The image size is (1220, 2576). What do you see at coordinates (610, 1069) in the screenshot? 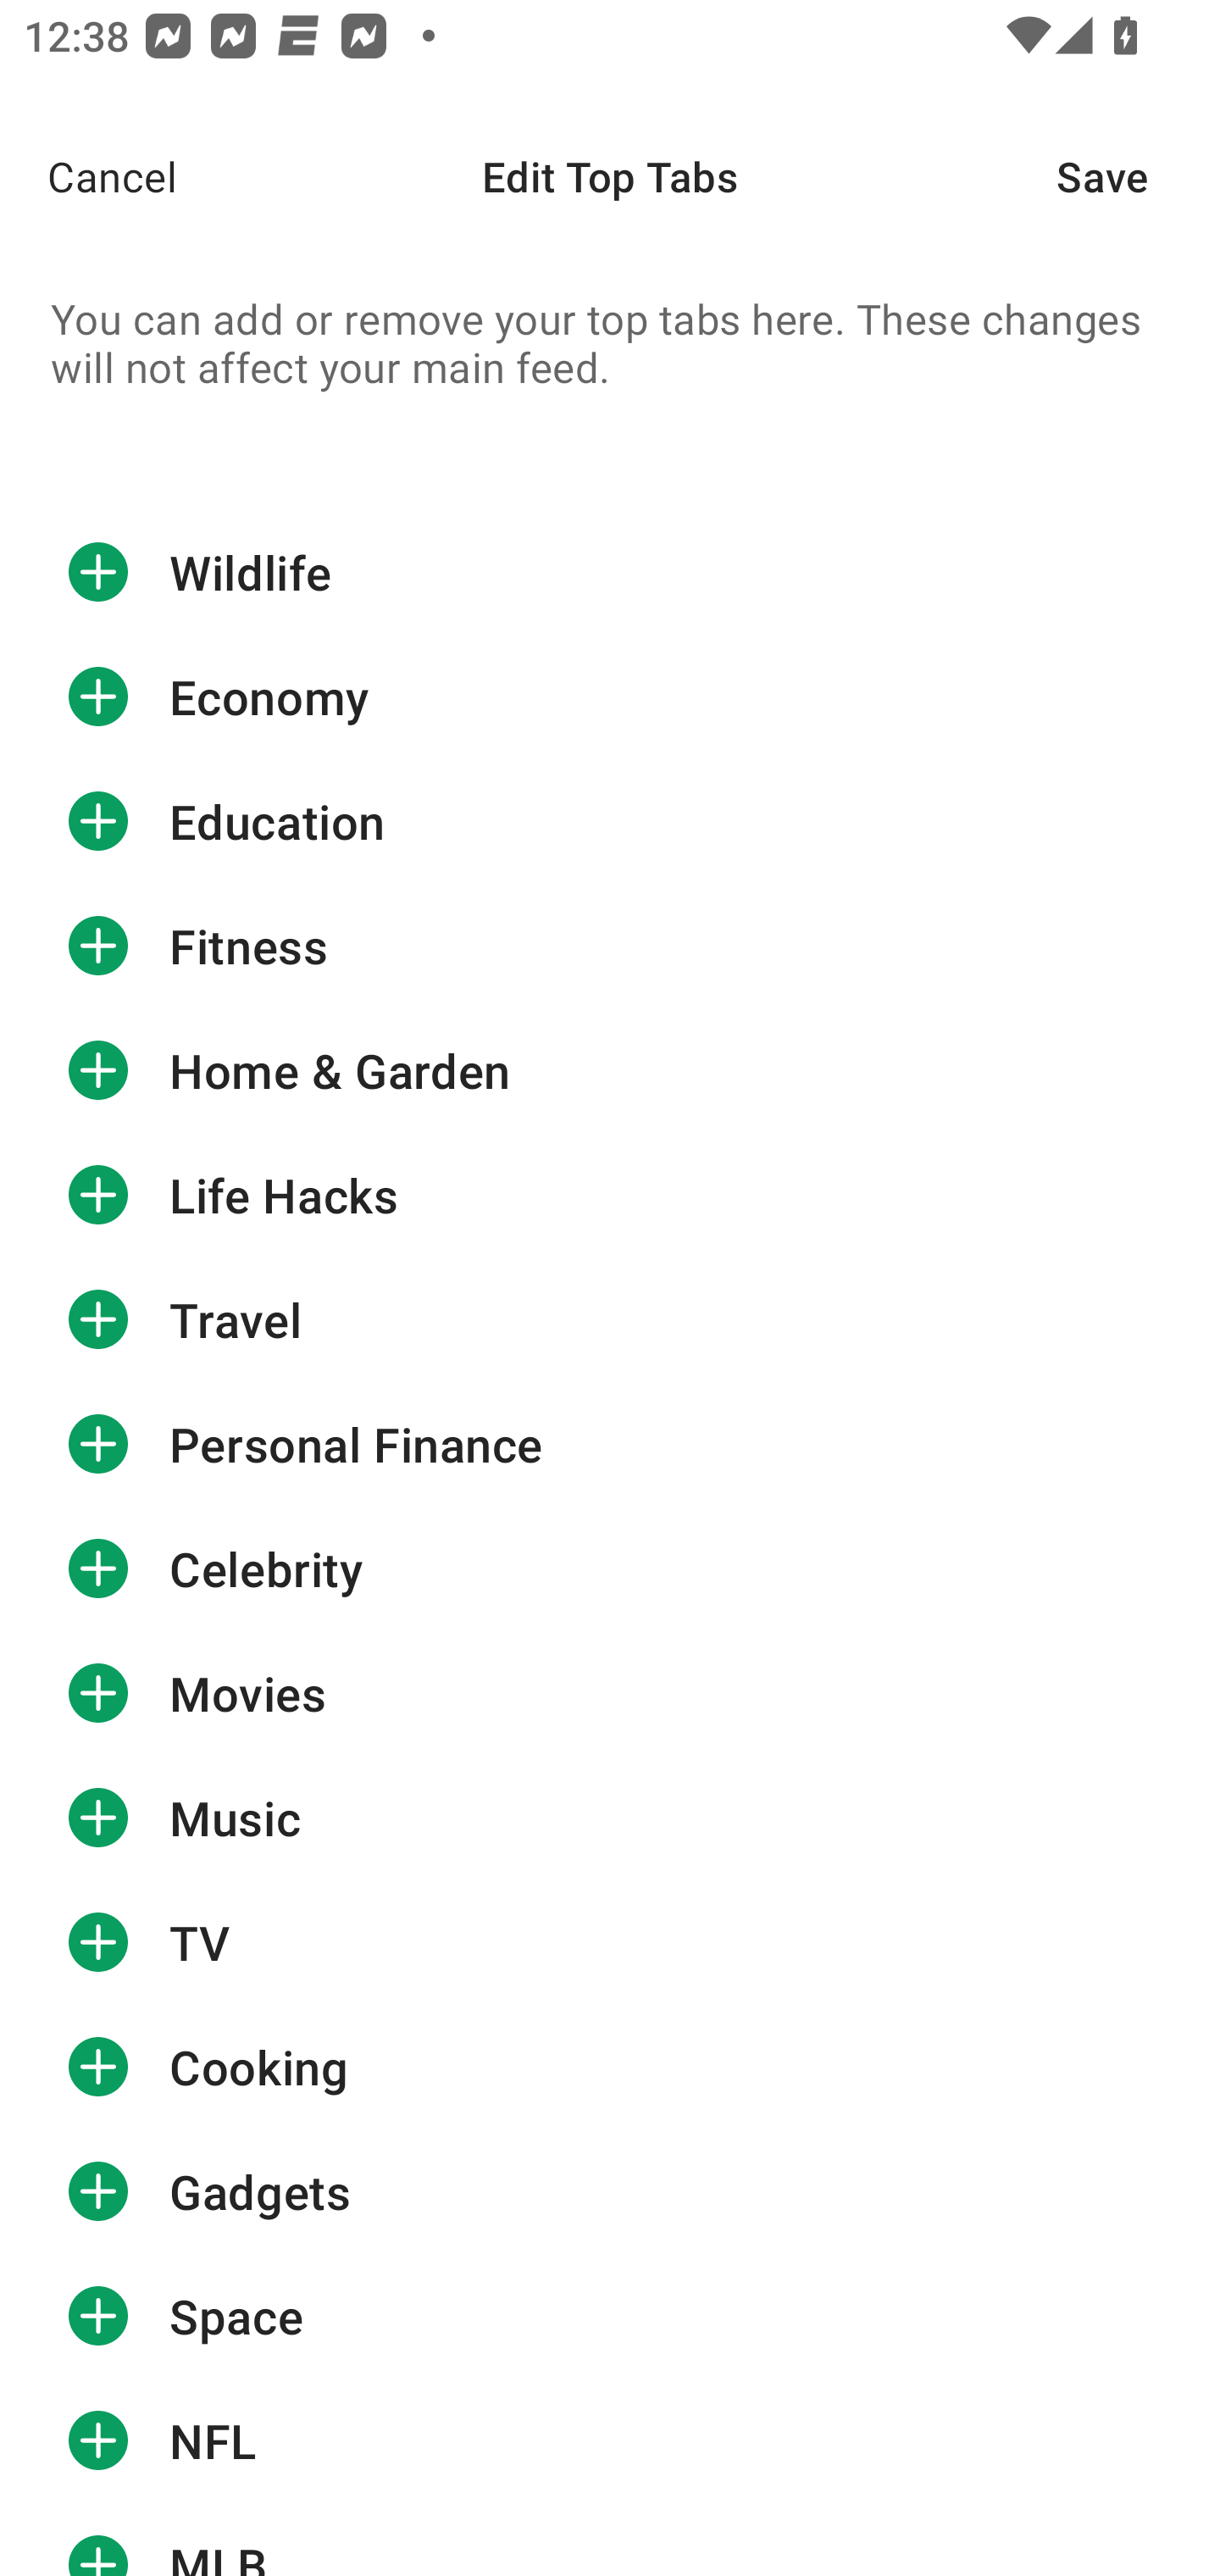
I see `Home & Garden` at bounding box center [610, 1069].